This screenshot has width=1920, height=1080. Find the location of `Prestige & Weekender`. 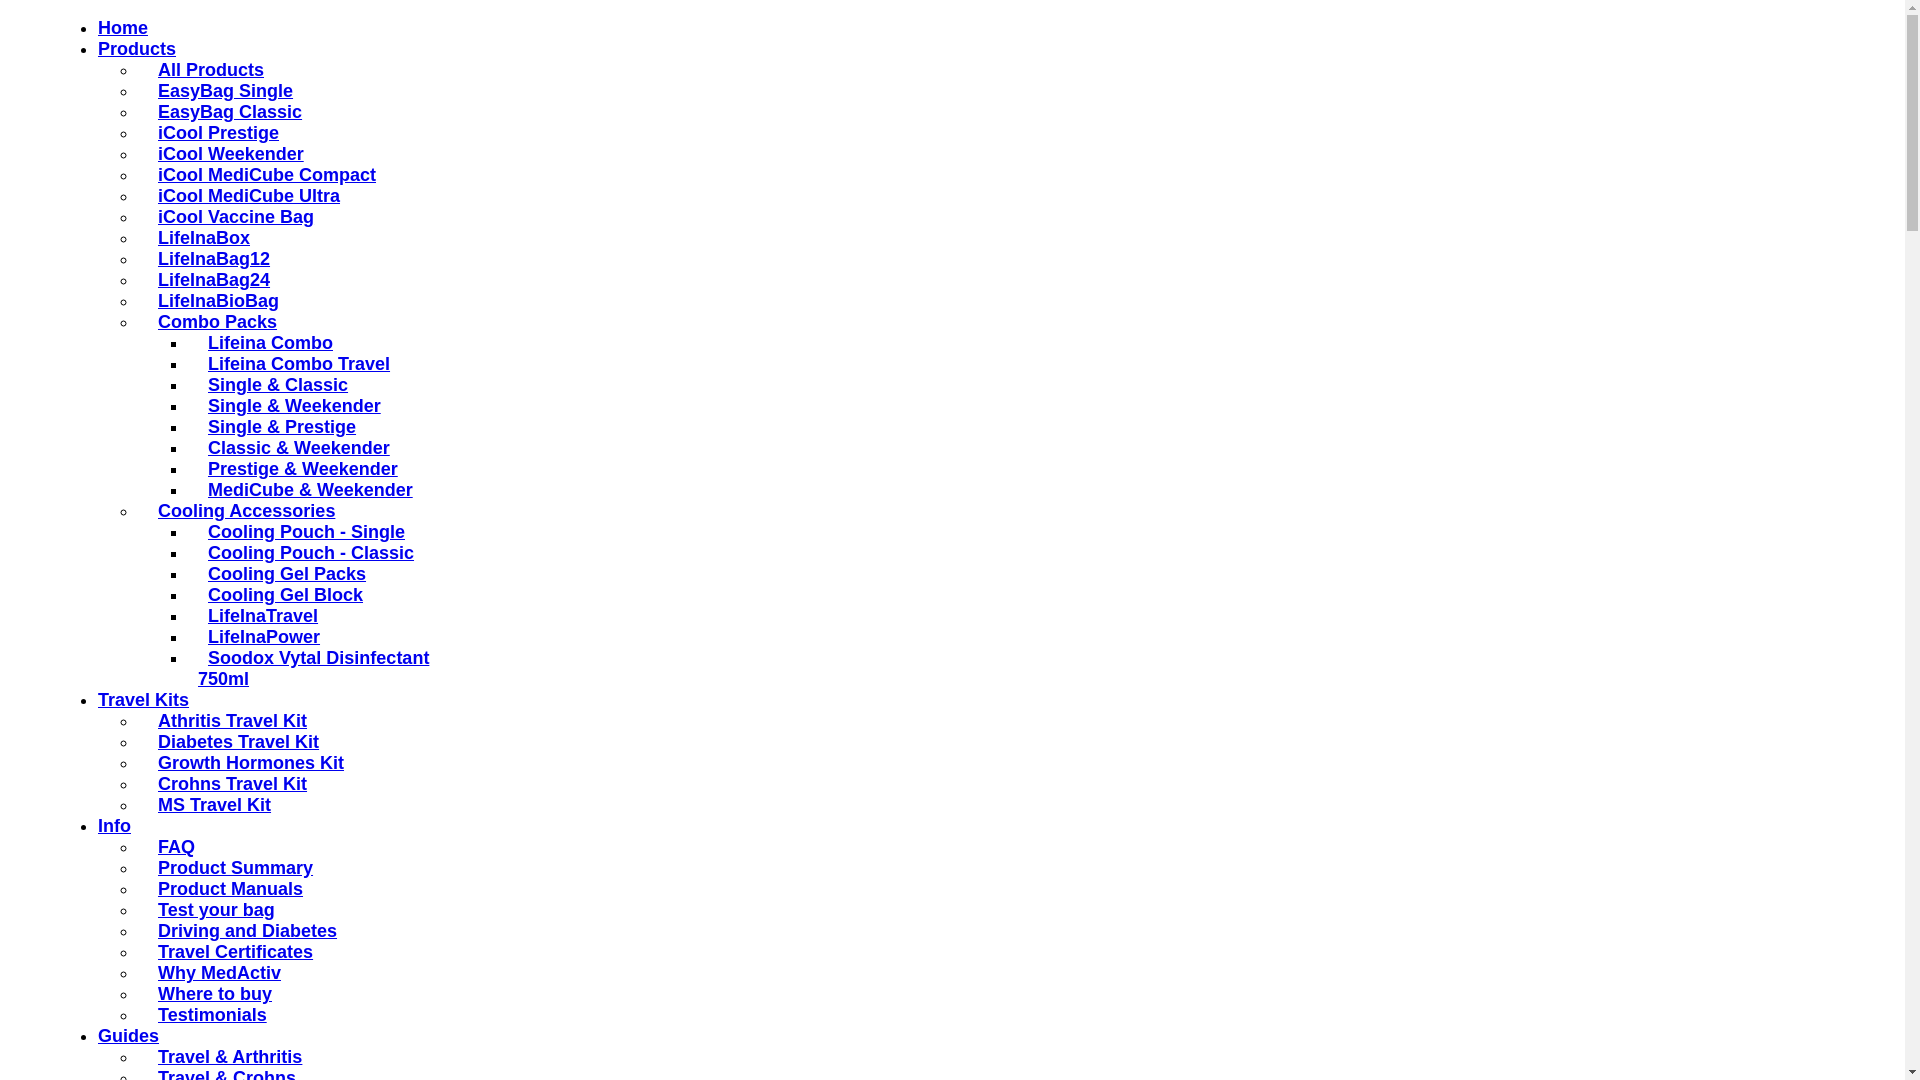

Prestige & Weekender is located at coordinates (298, 469).